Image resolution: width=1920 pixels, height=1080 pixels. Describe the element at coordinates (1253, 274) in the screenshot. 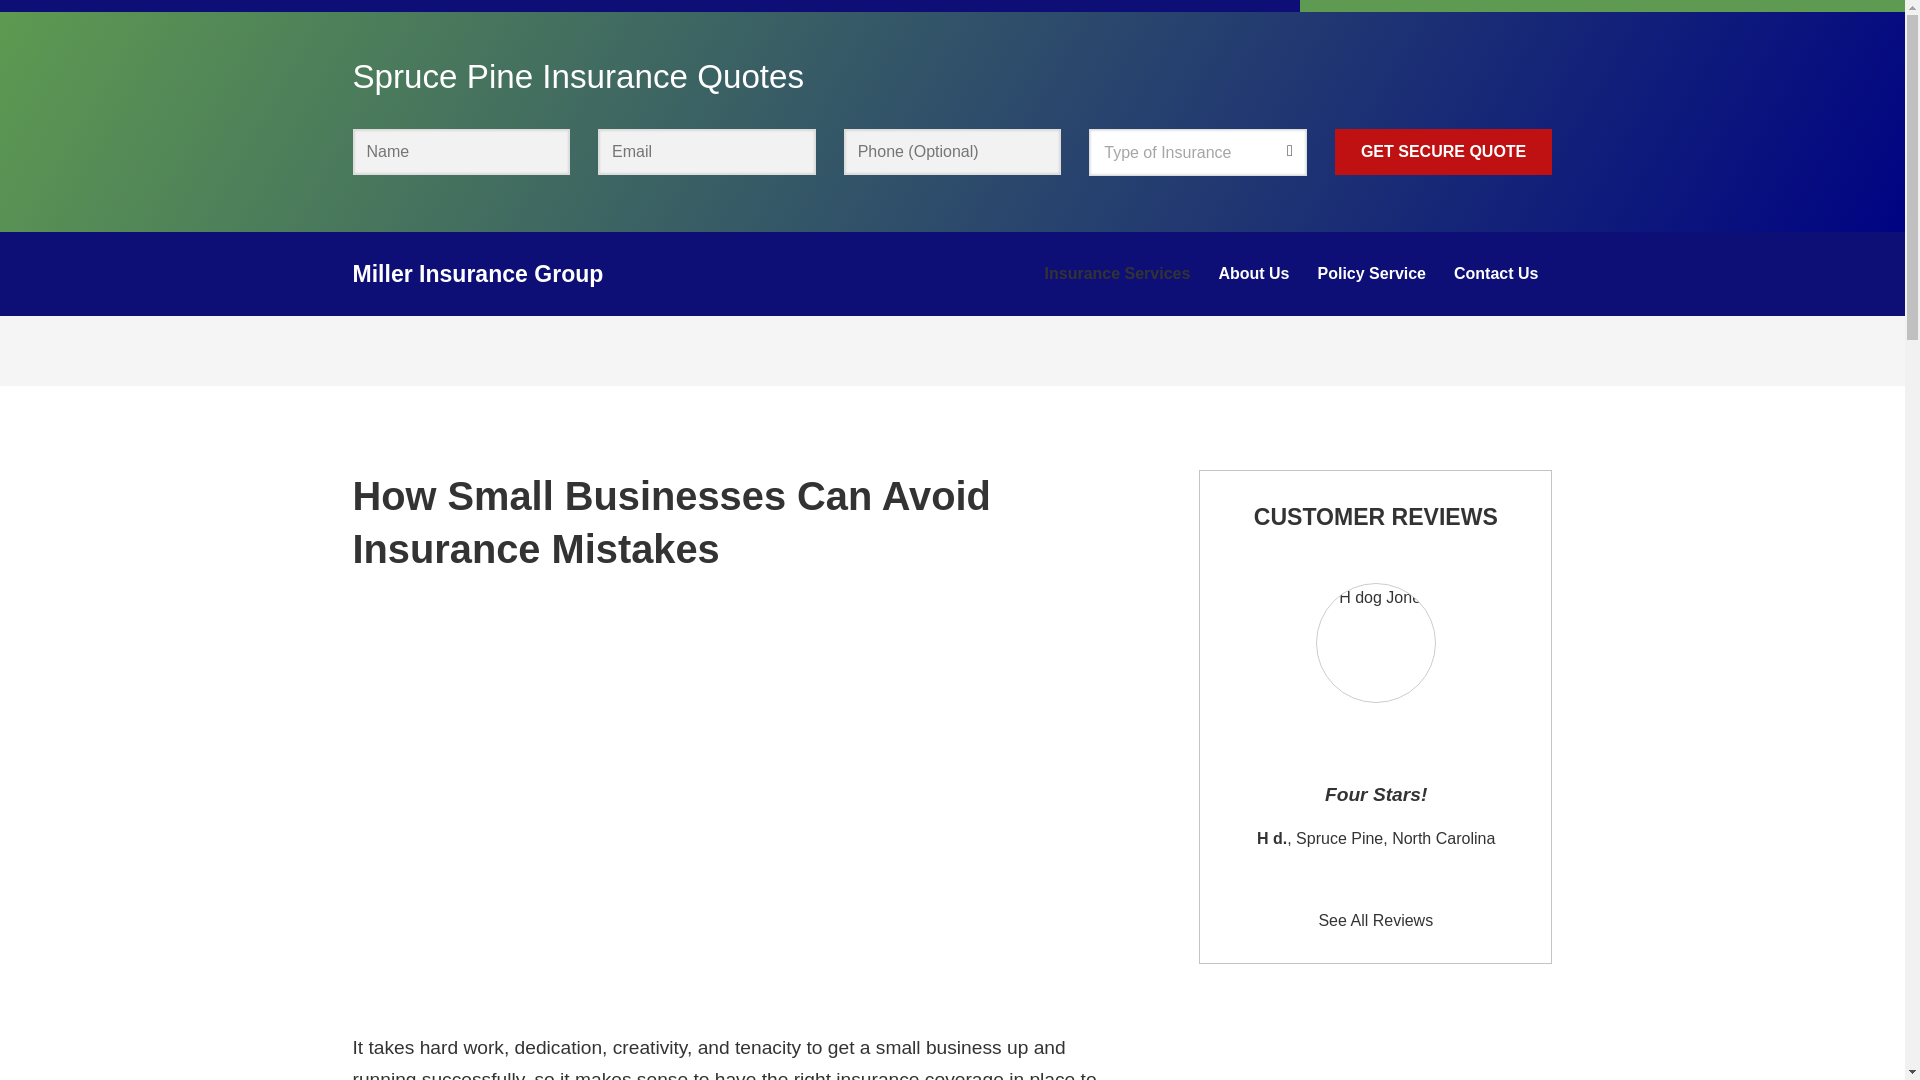

I see `About Us` at that location.